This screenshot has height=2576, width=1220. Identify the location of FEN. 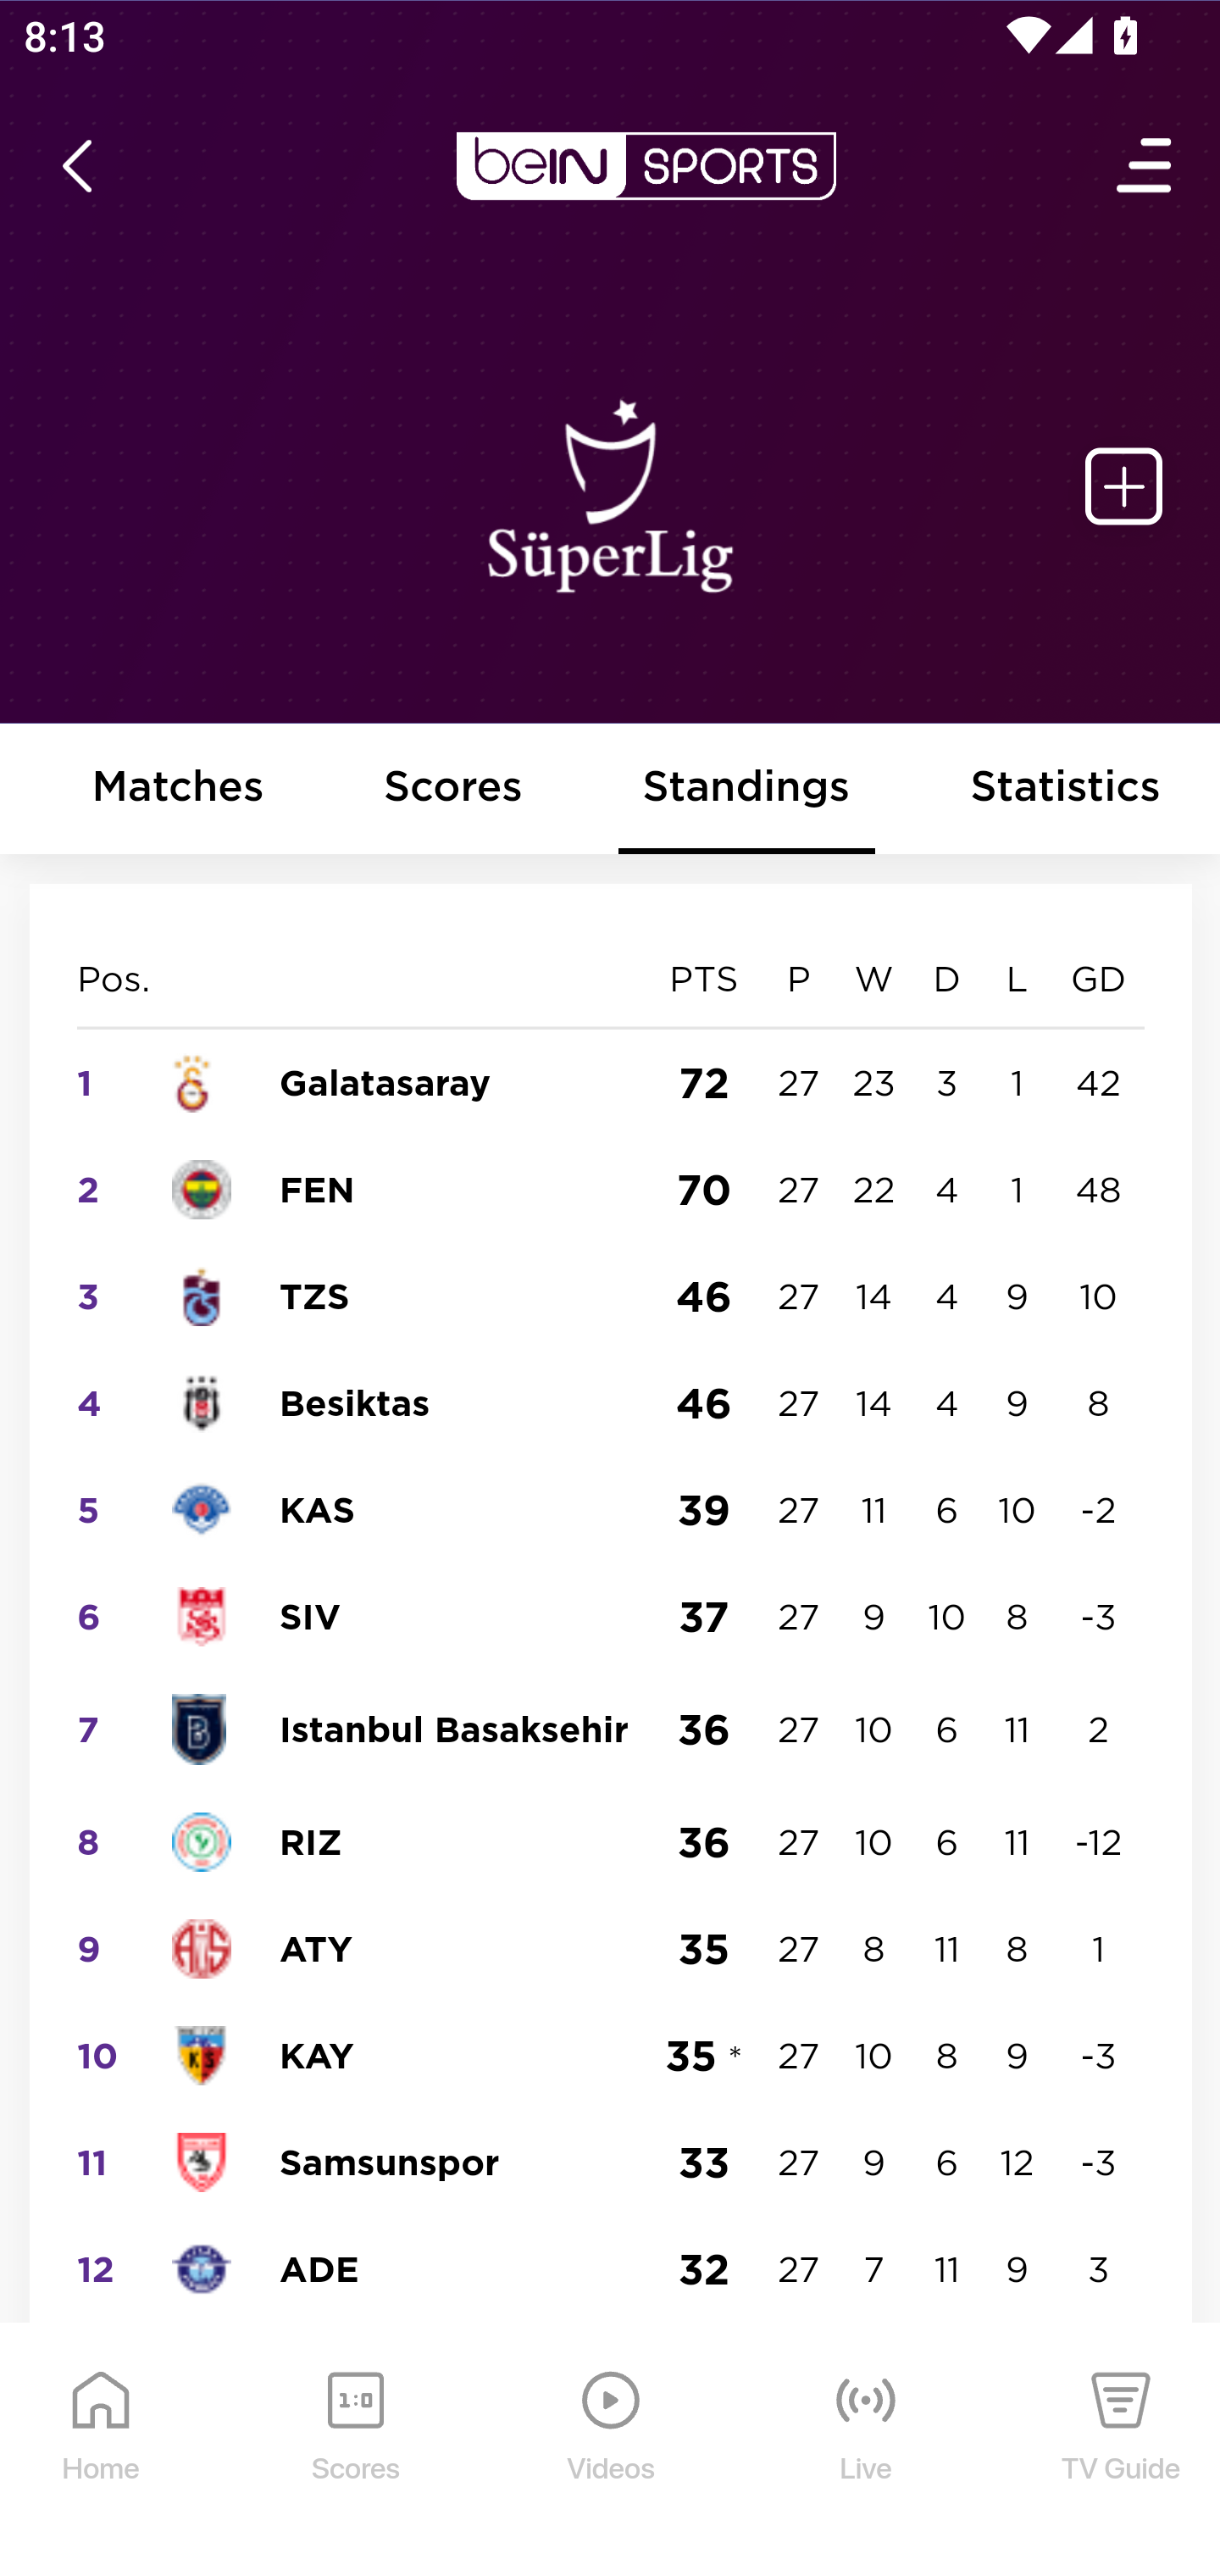
(317, 1190).